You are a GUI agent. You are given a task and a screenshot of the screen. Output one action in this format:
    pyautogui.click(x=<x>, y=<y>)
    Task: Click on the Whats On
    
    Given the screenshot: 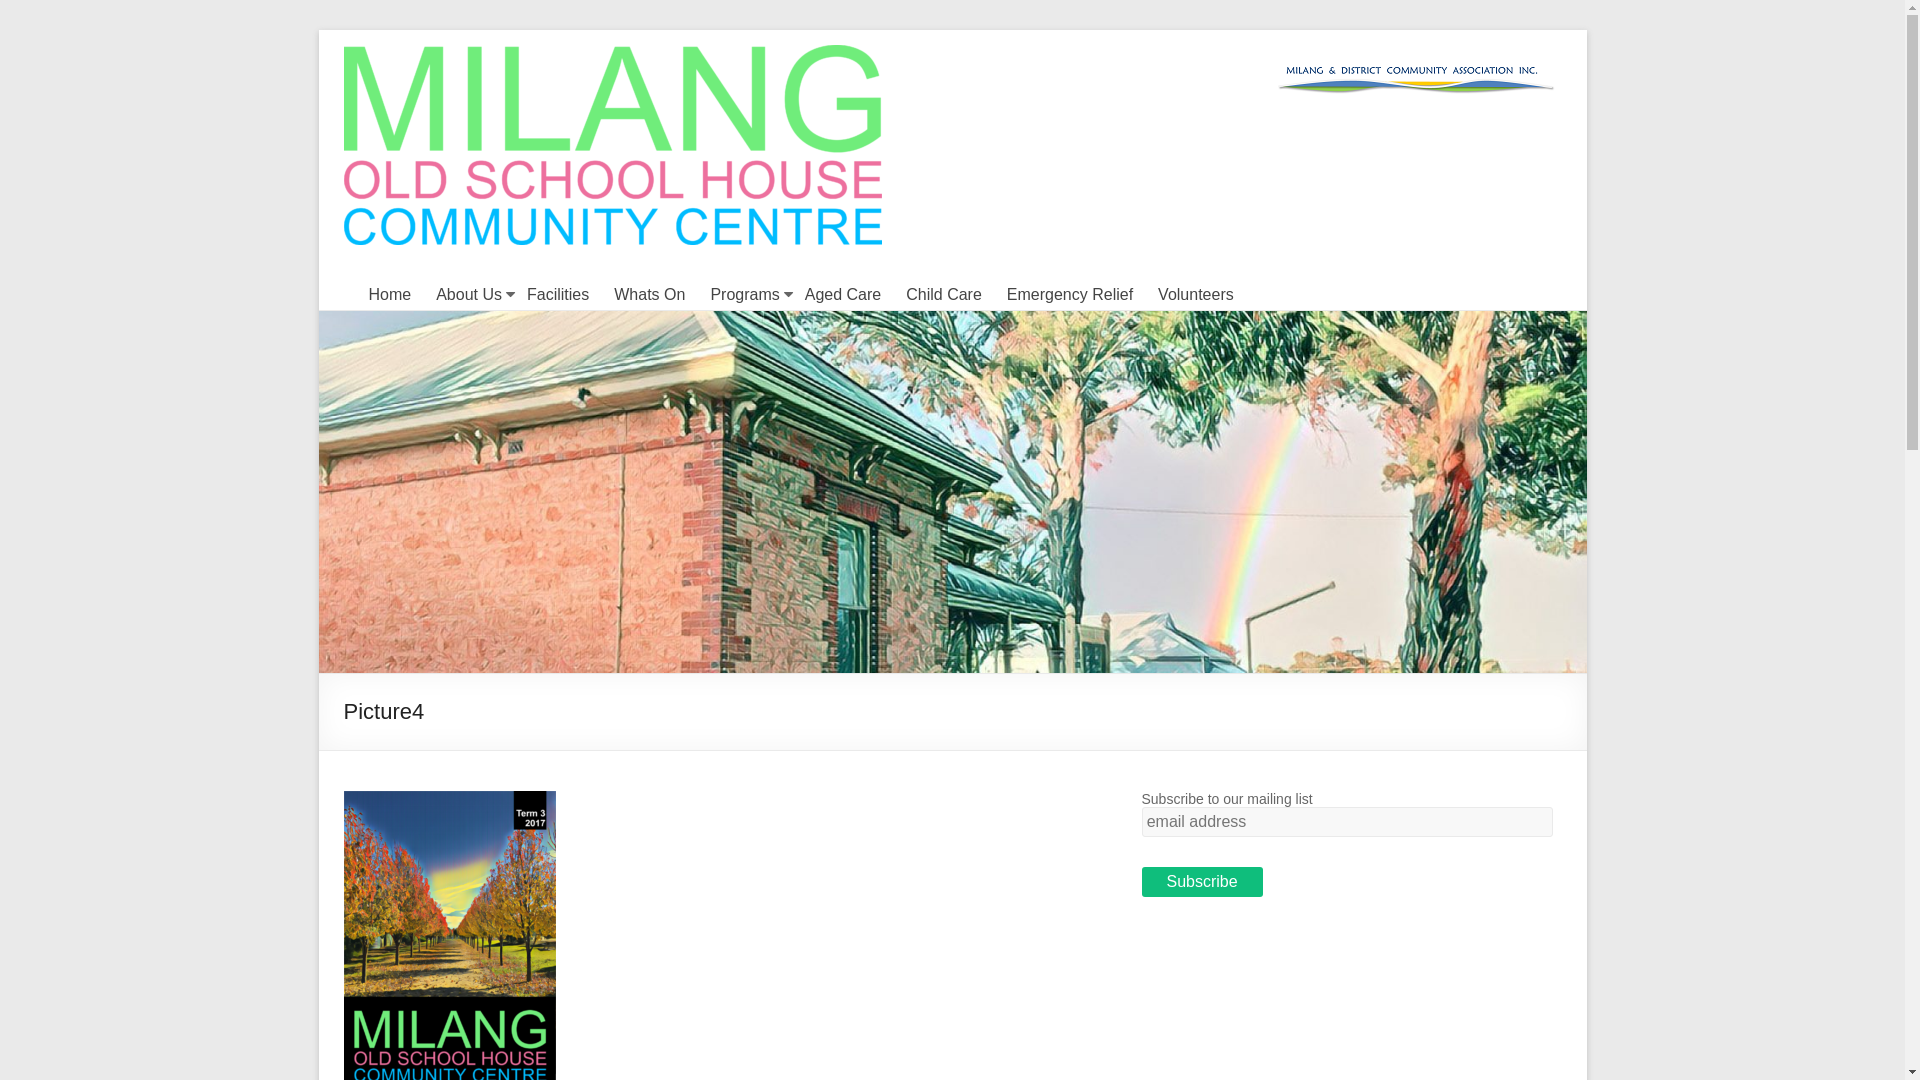 What is the action you would take?
    pyautogui.click(x=650, y=295)
    